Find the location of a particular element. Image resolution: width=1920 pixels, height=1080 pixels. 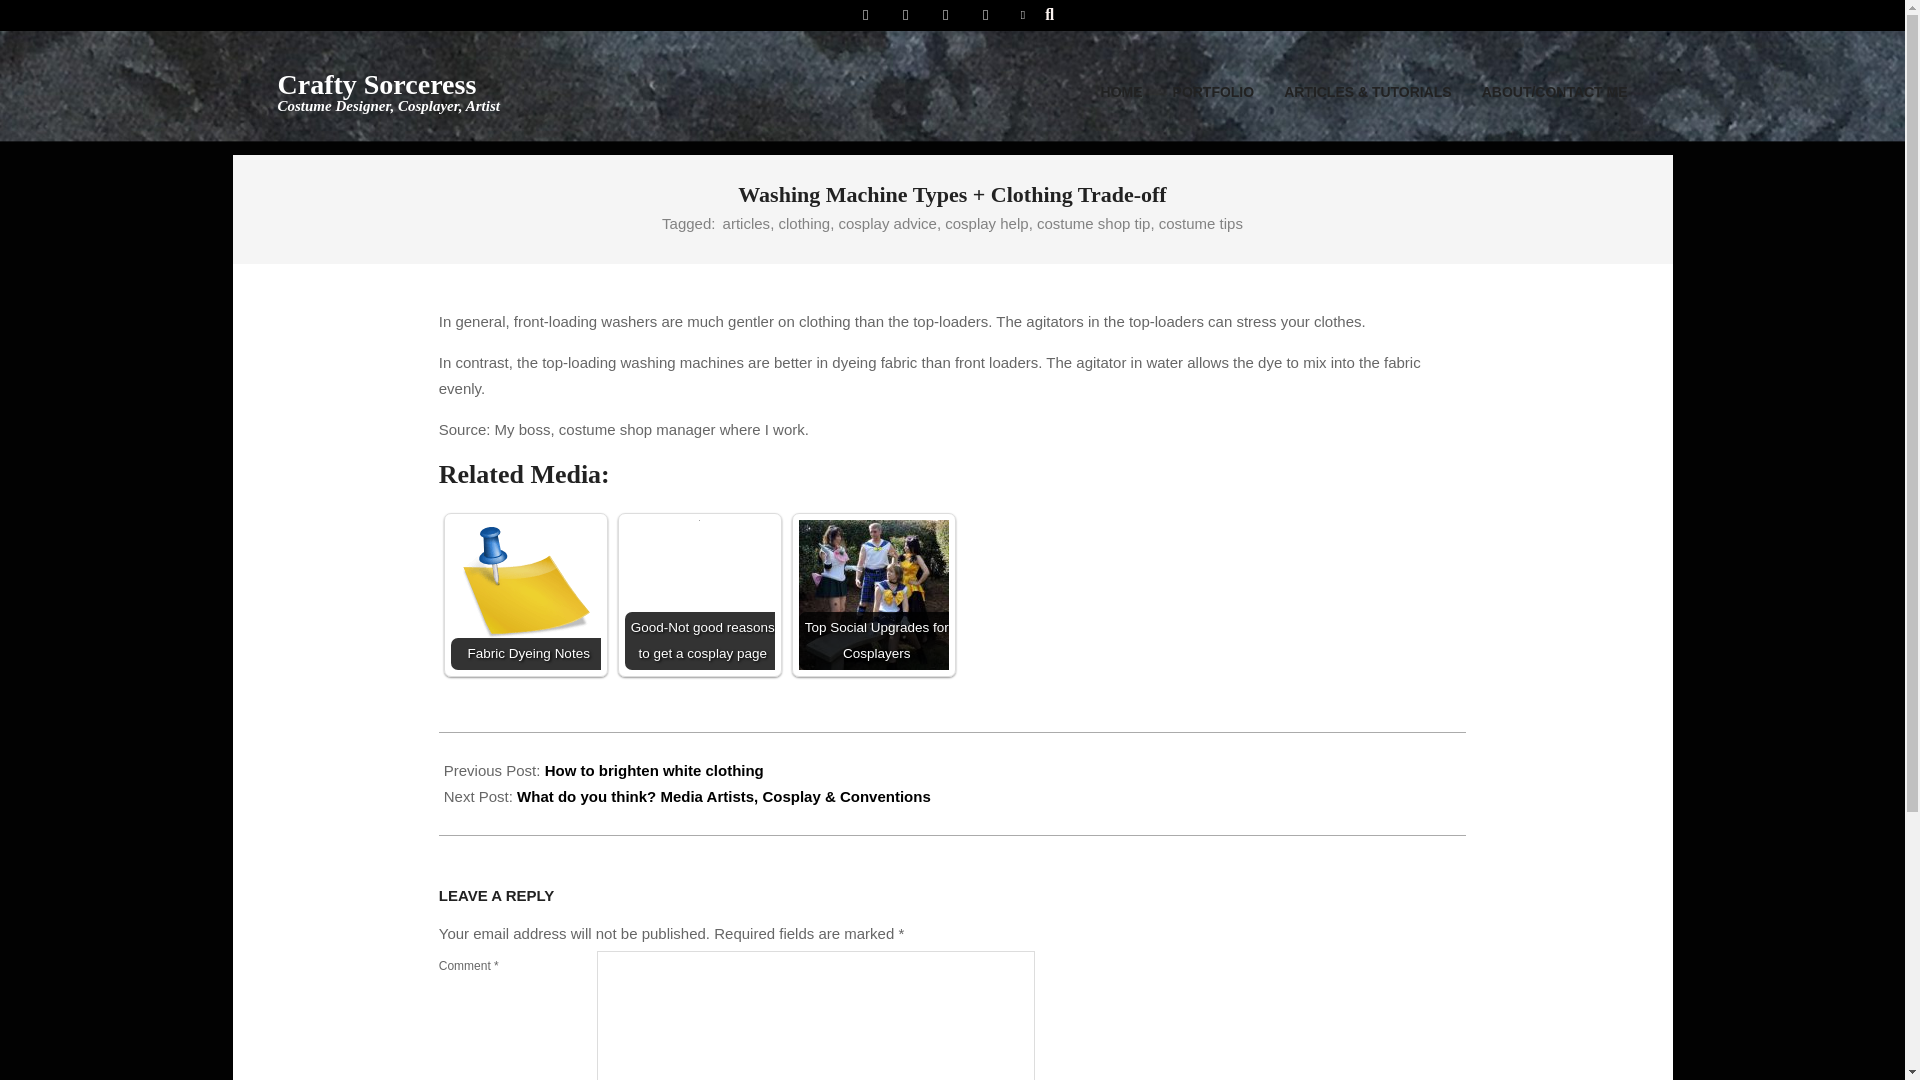

costume shop tip is located at coordinates (873, 594).